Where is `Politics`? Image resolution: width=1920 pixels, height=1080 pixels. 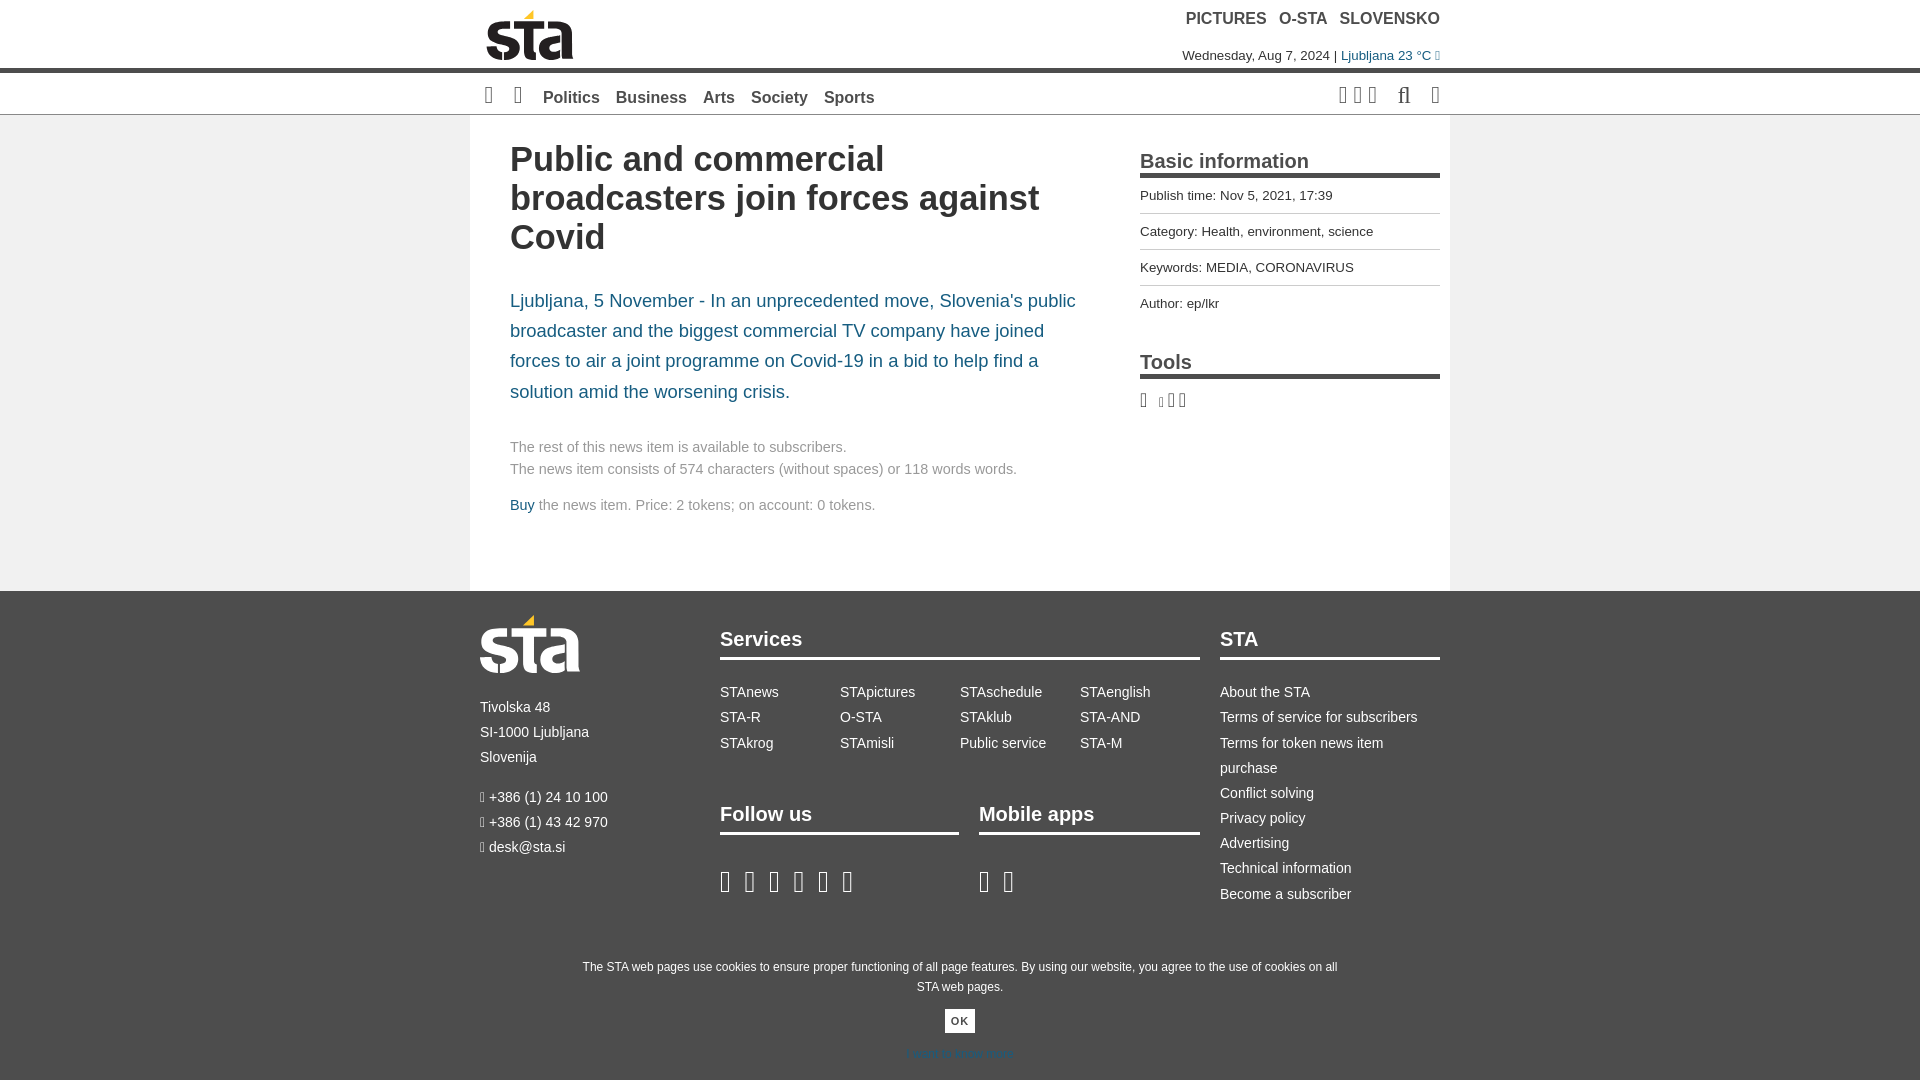
Politics is located at coordinates (571, 96).